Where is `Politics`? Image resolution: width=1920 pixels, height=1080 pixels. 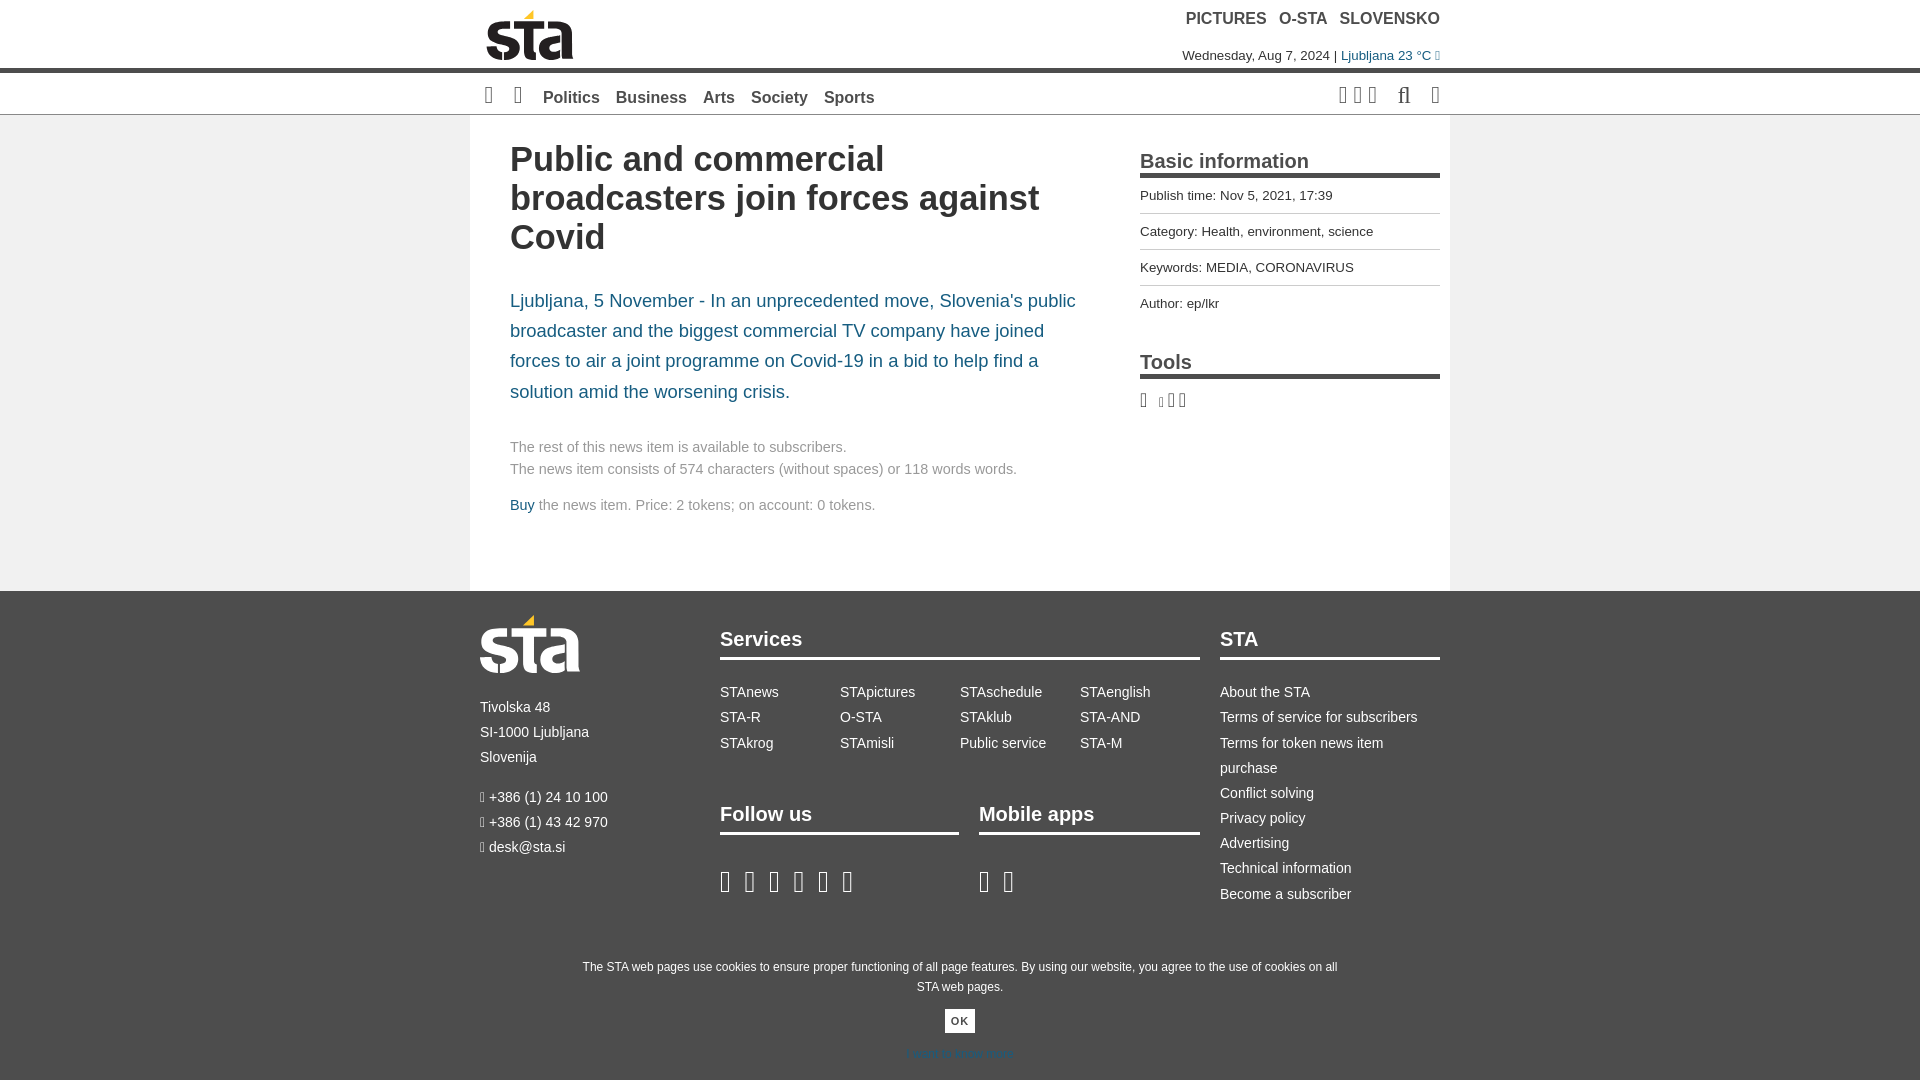
Politics is located at coordinates (571, 96).